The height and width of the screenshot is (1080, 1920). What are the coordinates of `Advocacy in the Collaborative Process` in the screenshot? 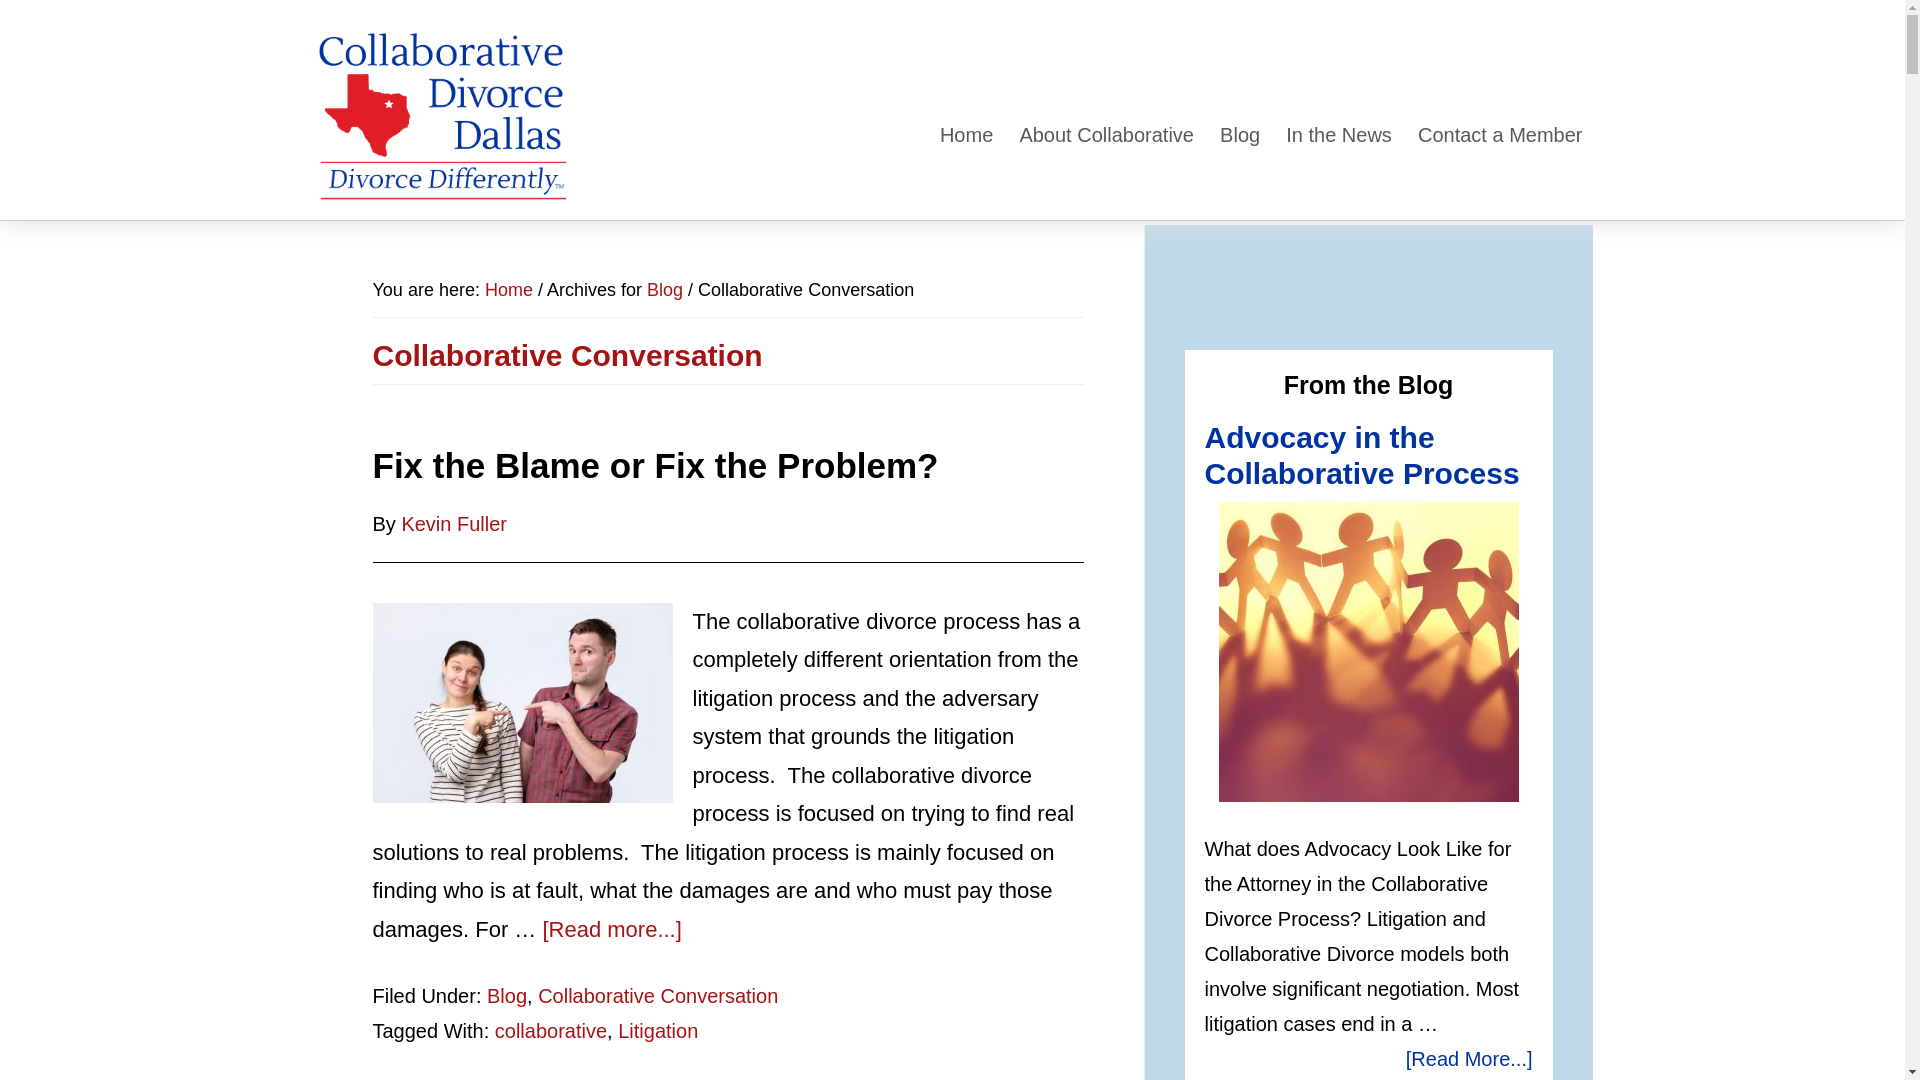 It's located at (1368, 652).